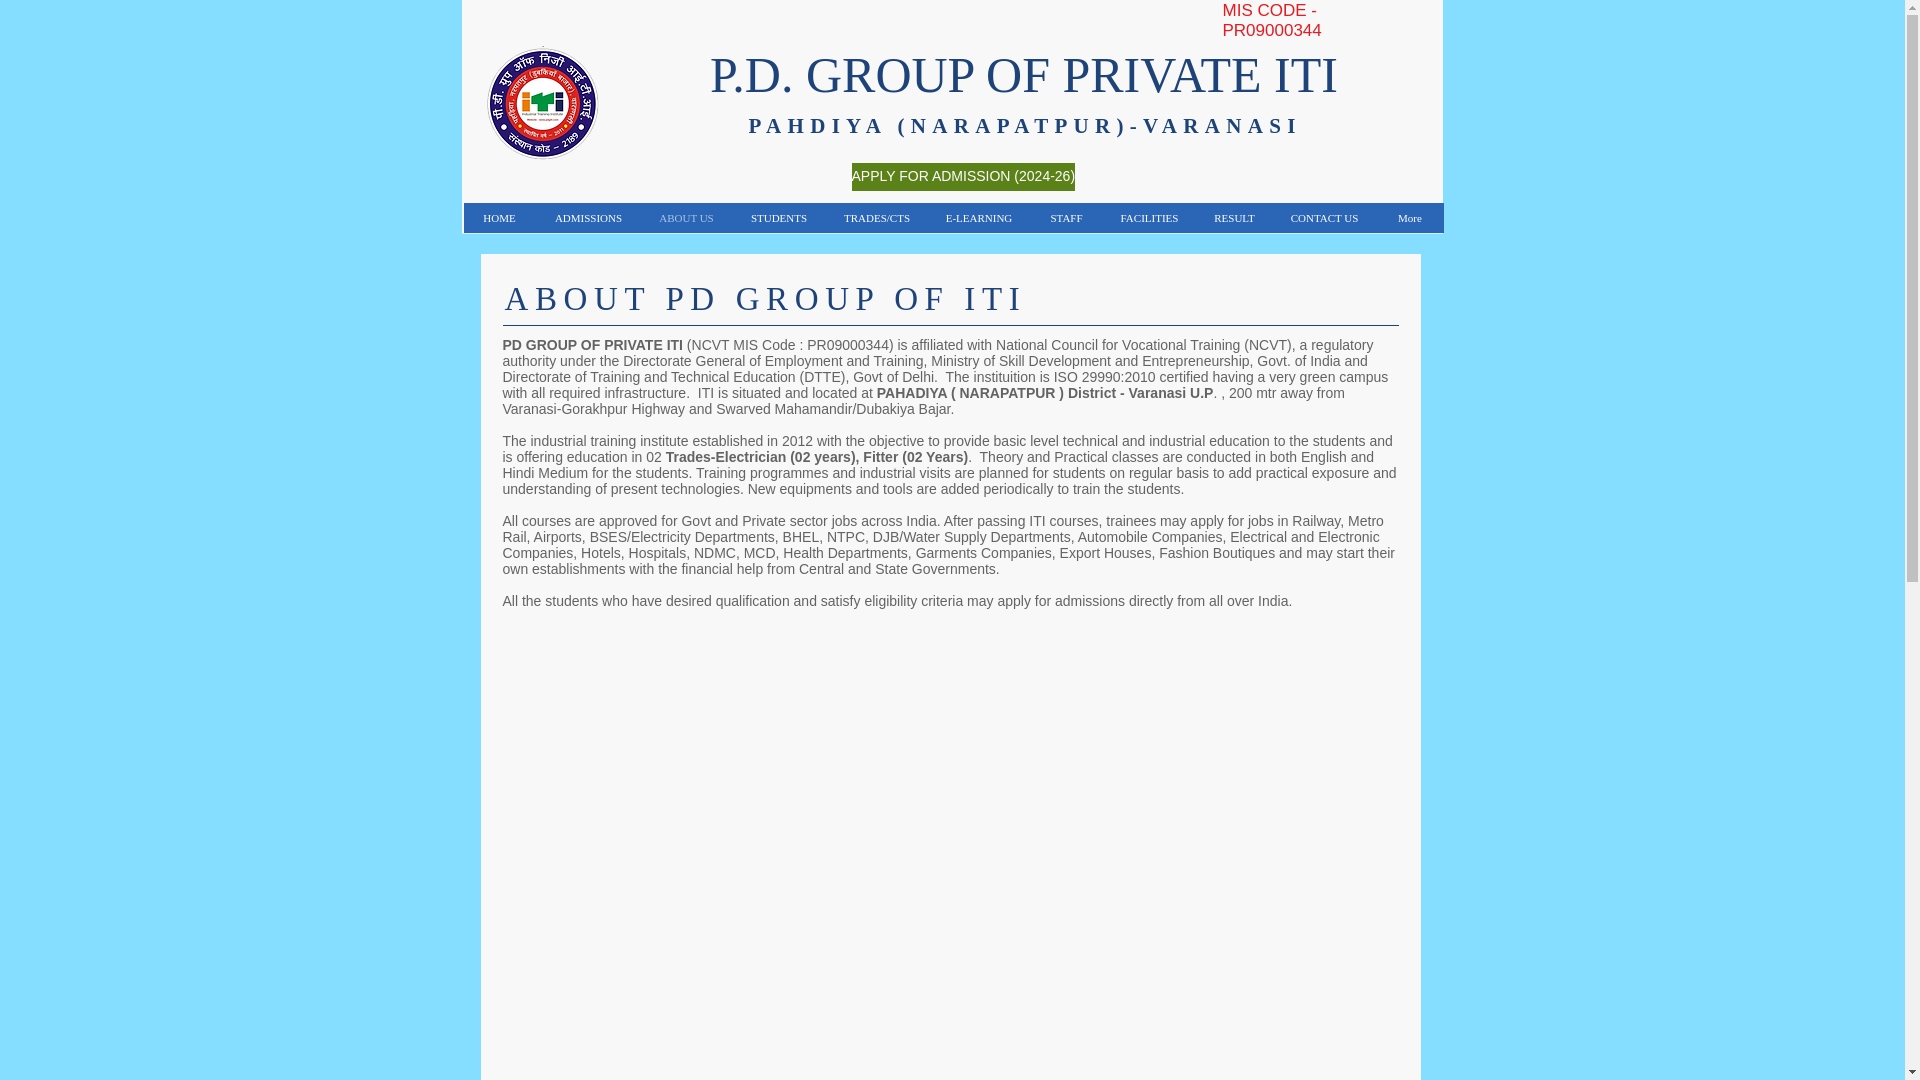  I want to click on ABOUT US, so click(685, 218).